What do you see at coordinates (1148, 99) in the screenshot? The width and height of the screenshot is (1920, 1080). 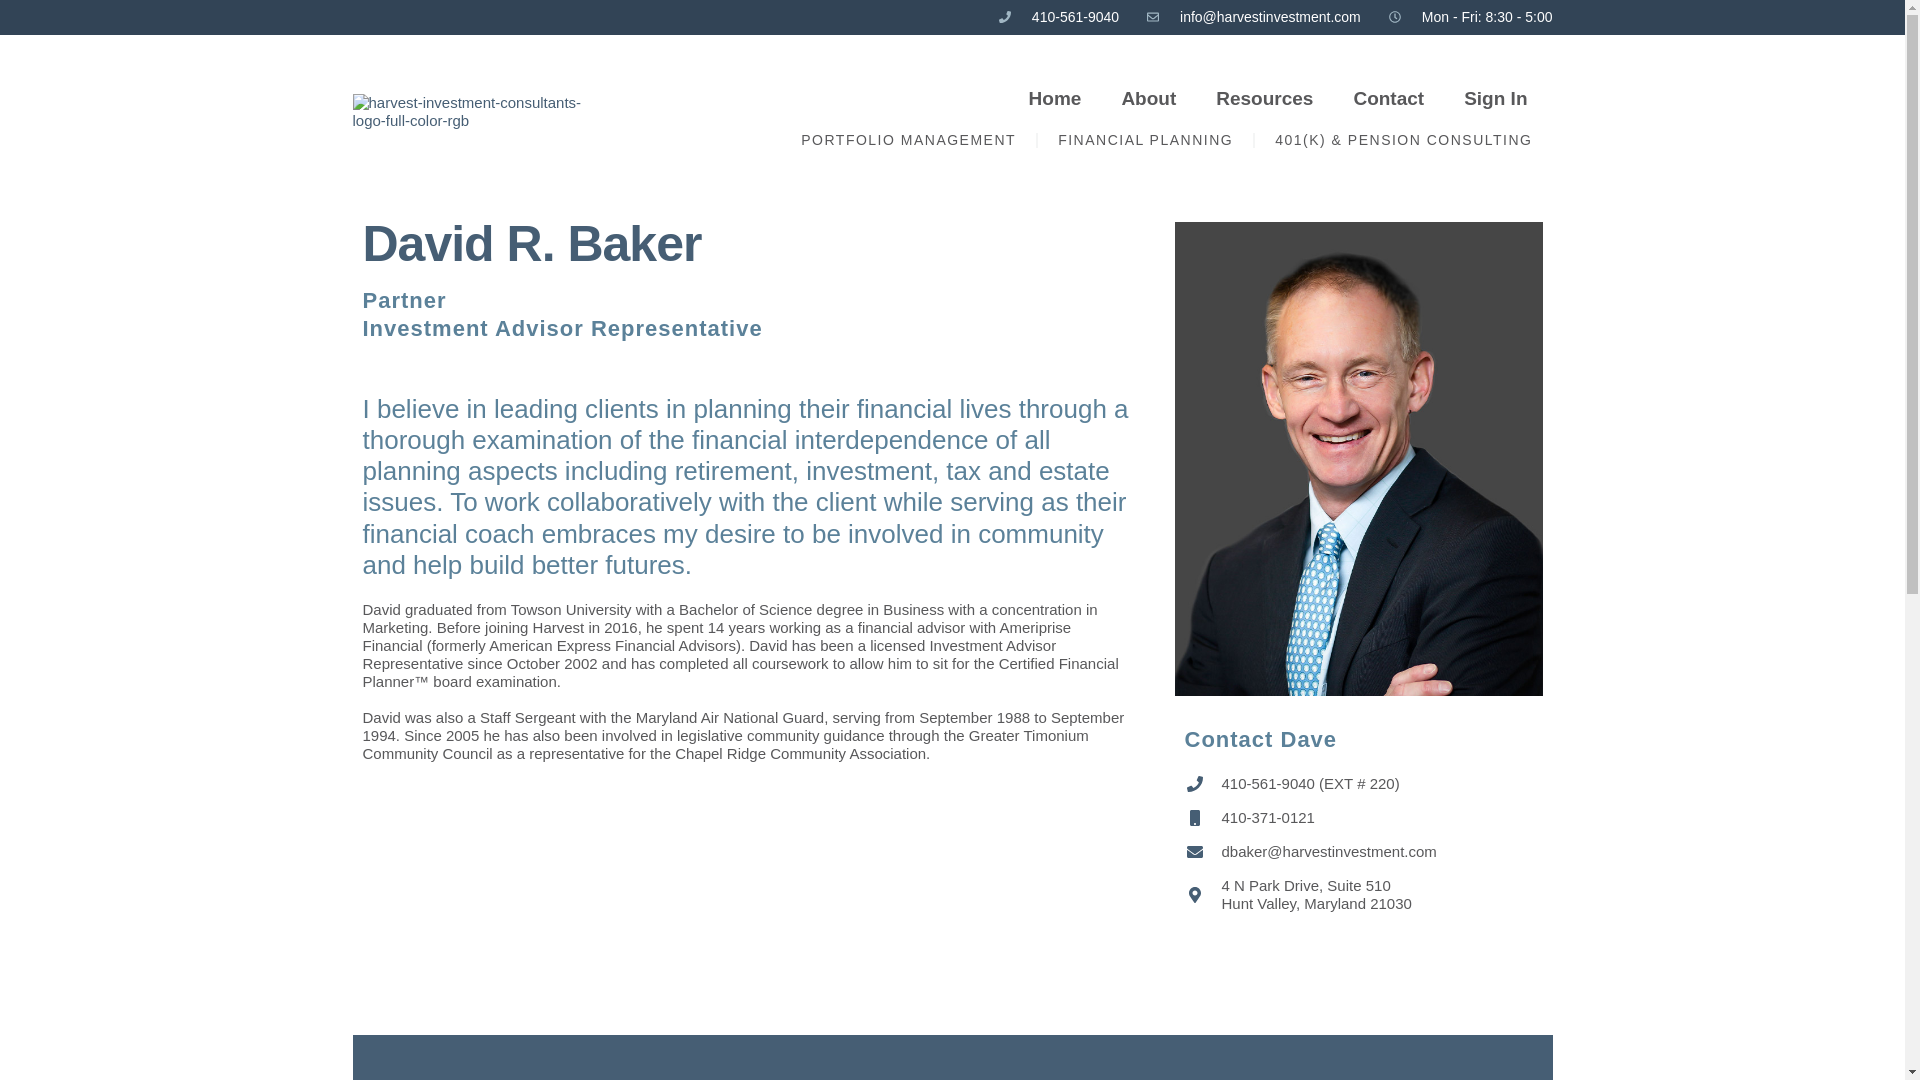 I see `About` at bounding box center [1148, 99].